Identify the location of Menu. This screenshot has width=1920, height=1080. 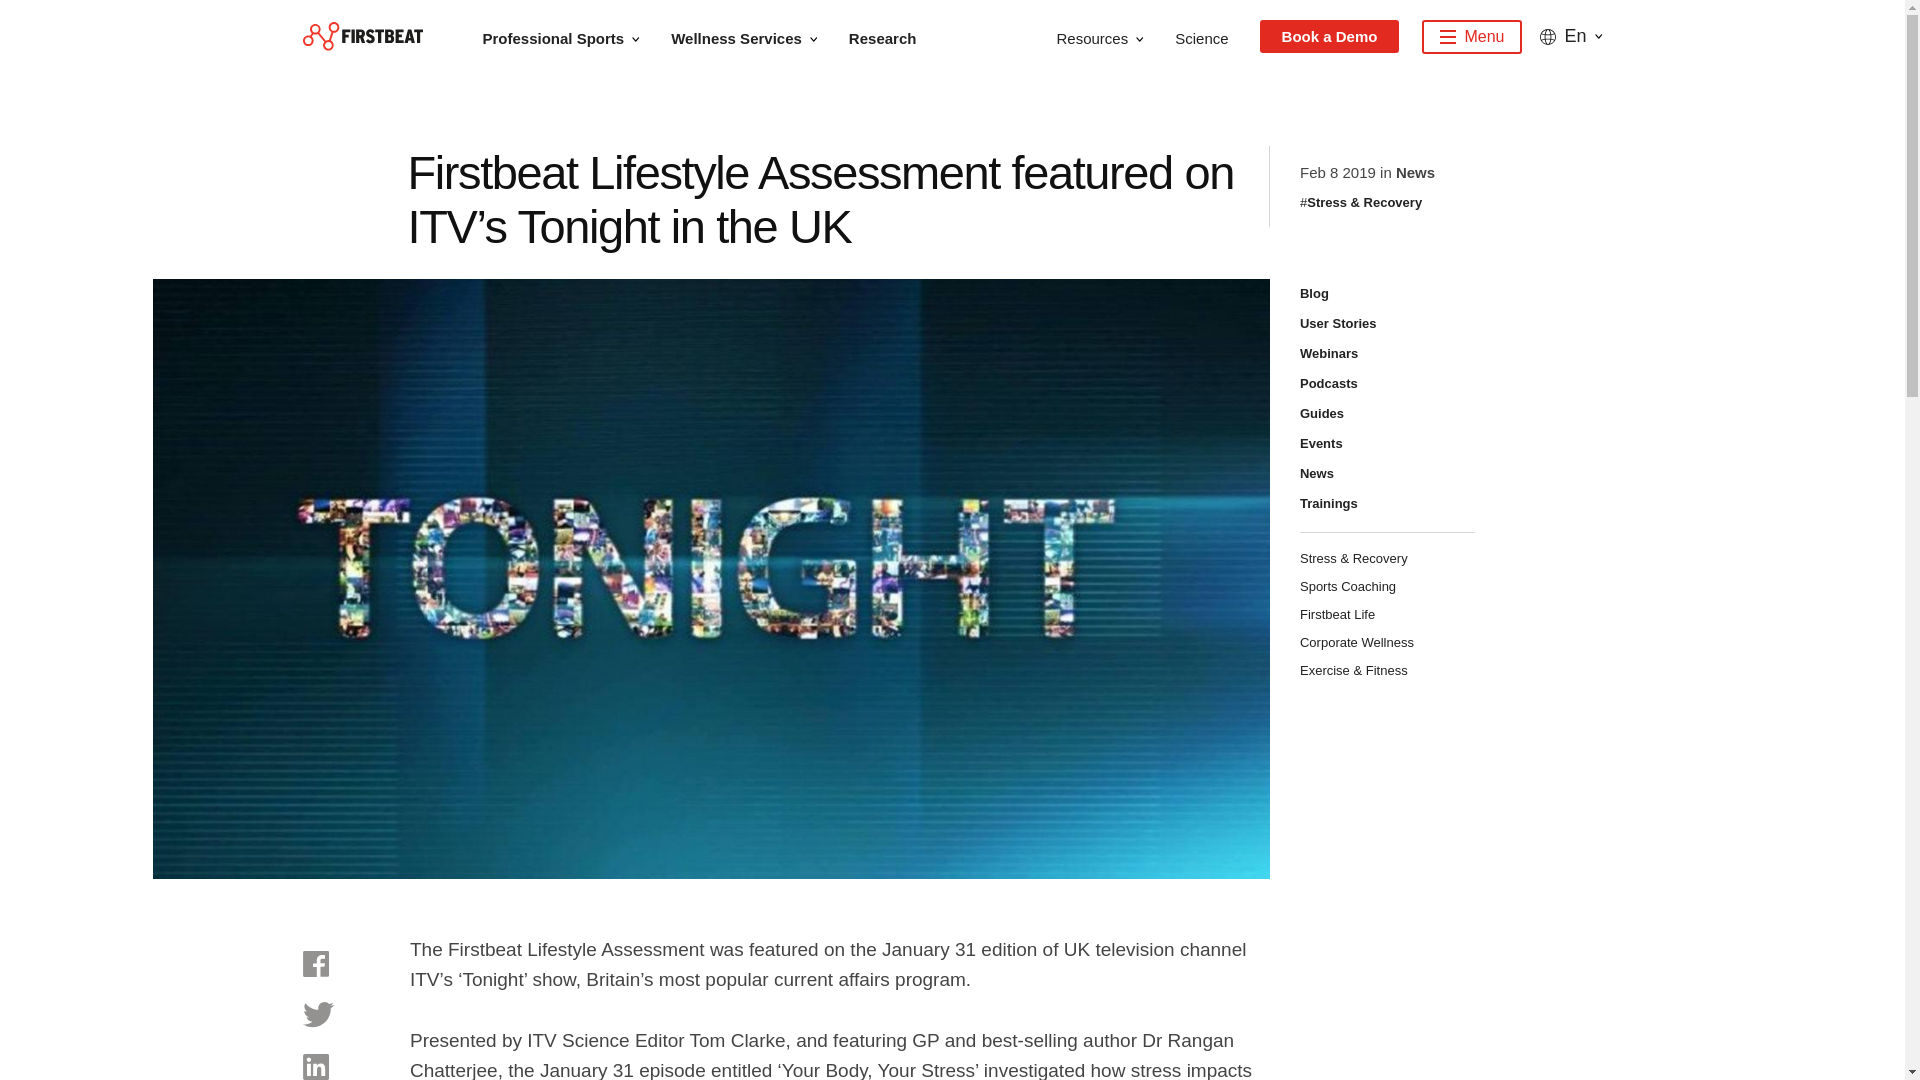
(1472, 37).